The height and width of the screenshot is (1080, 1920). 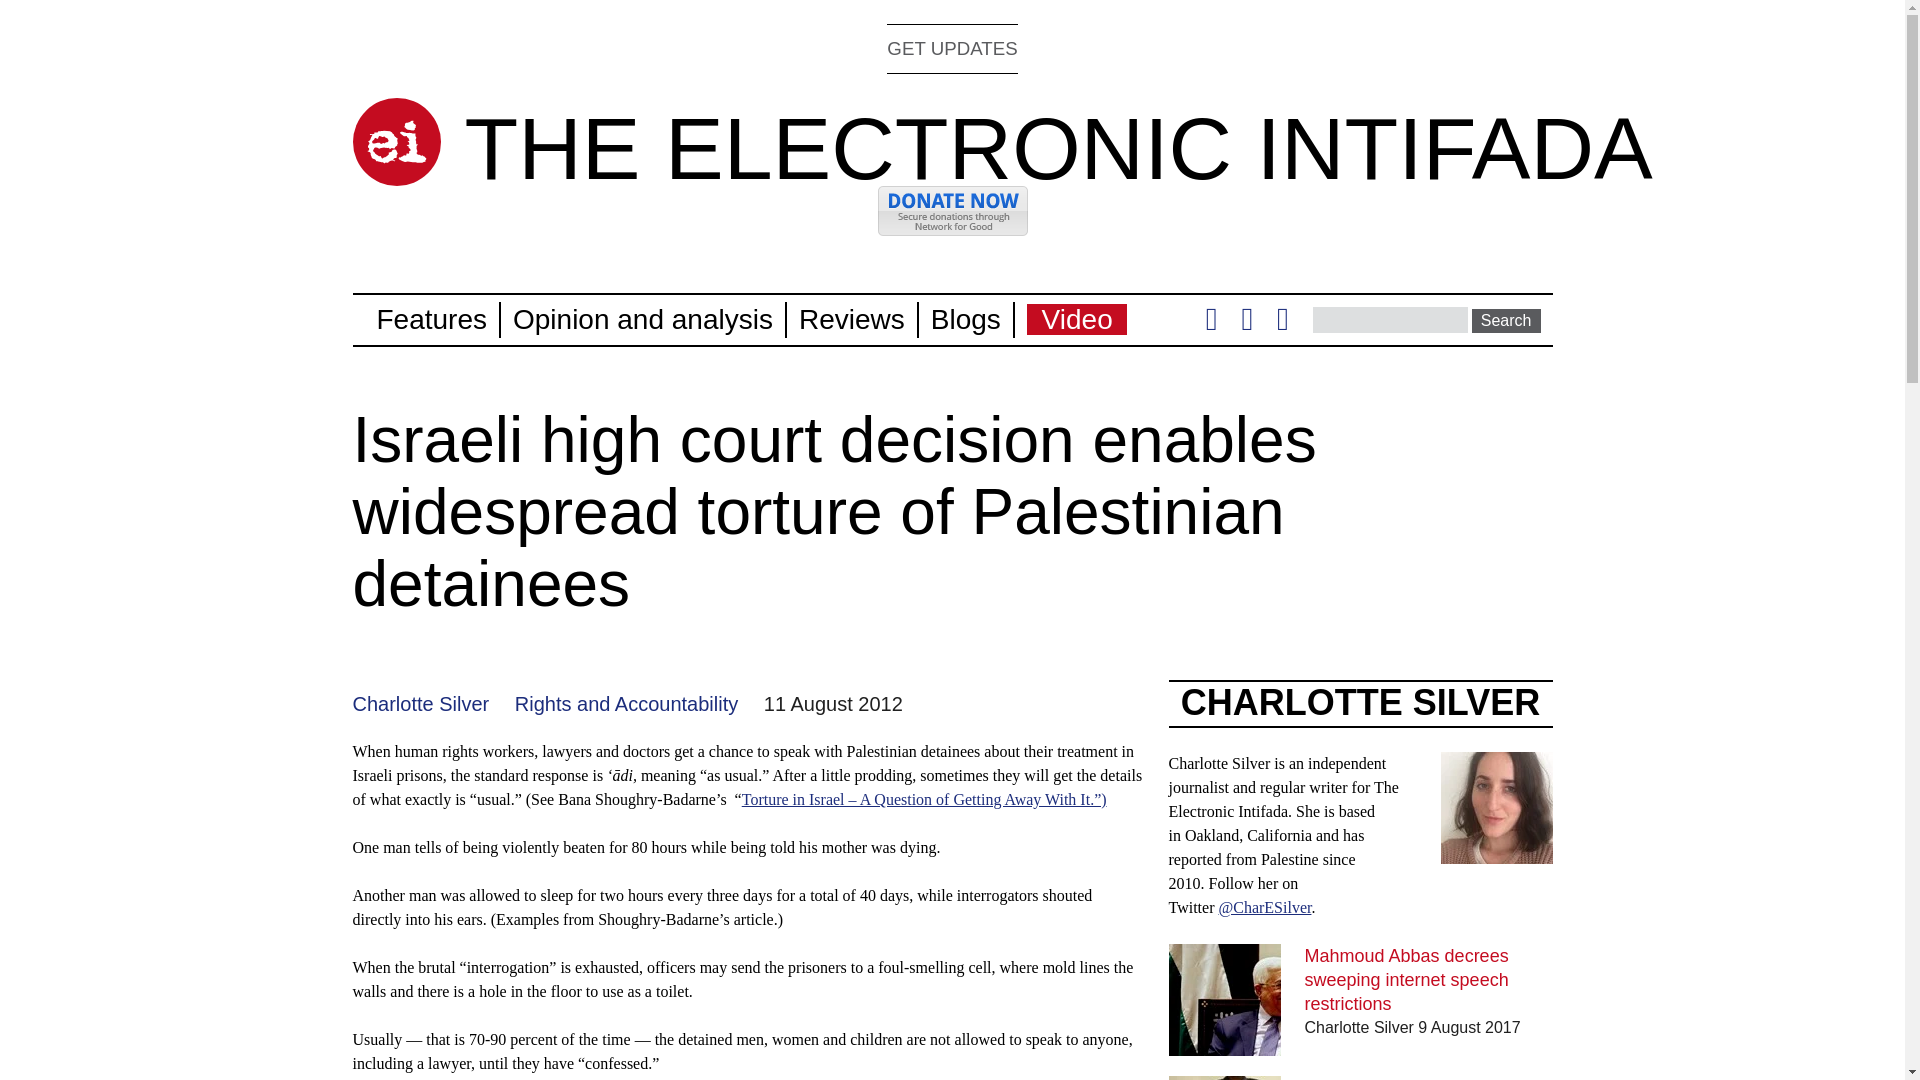 I want to click on CHARLOTTE SILVER, so click(x=1360, y=702).